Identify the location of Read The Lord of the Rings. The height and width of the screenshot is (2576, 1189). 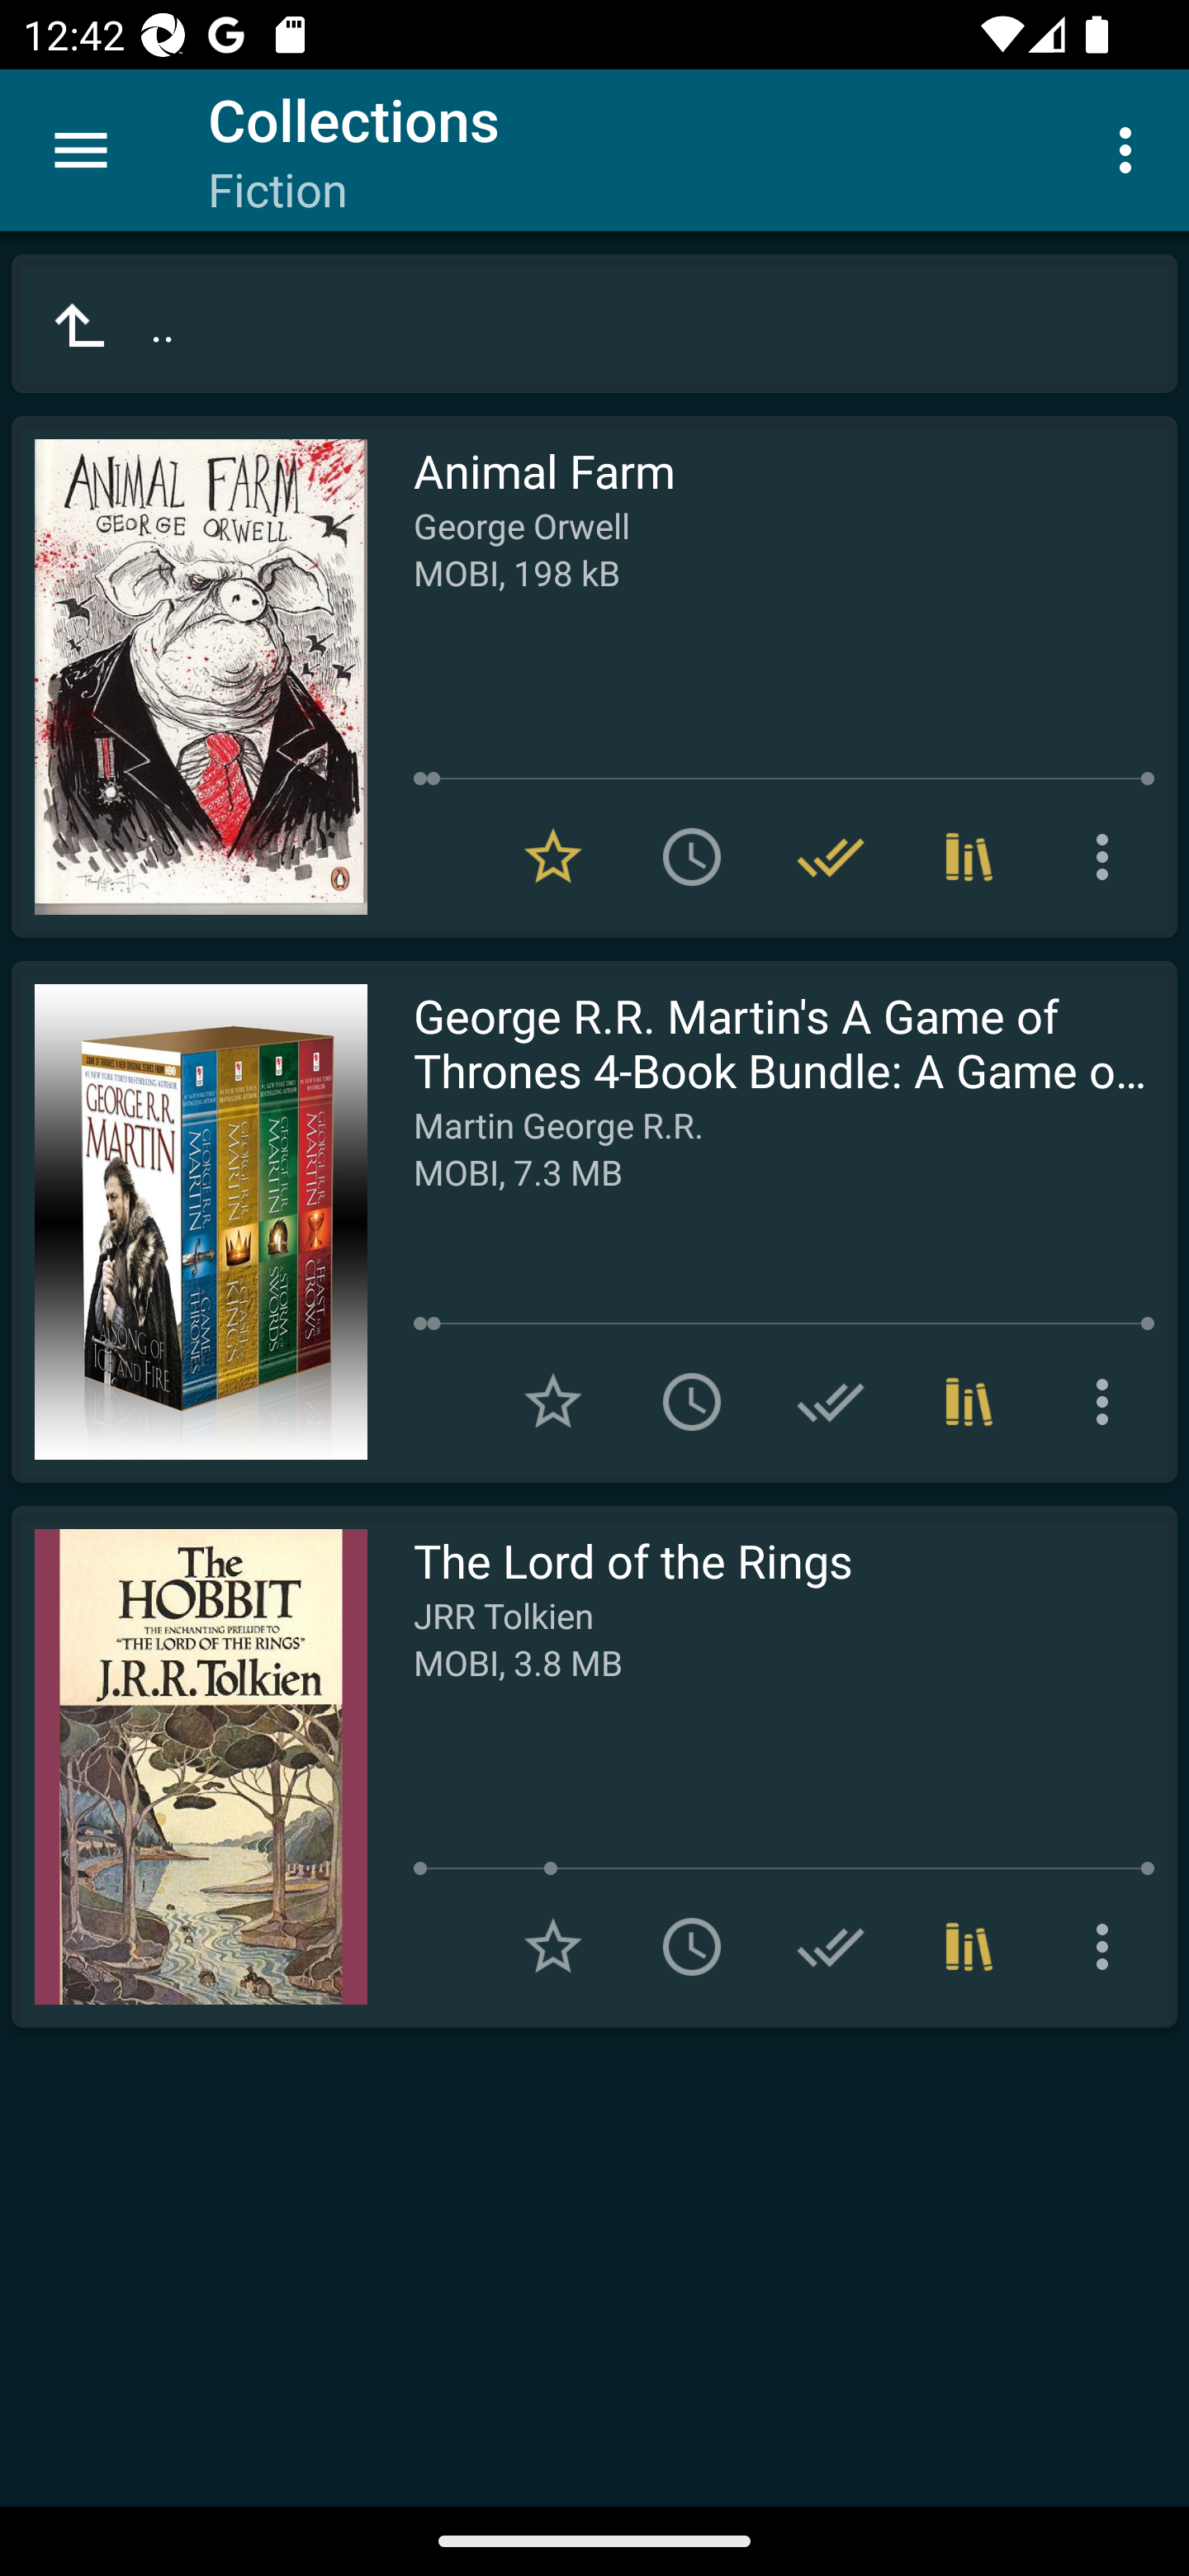
(189, 1767).